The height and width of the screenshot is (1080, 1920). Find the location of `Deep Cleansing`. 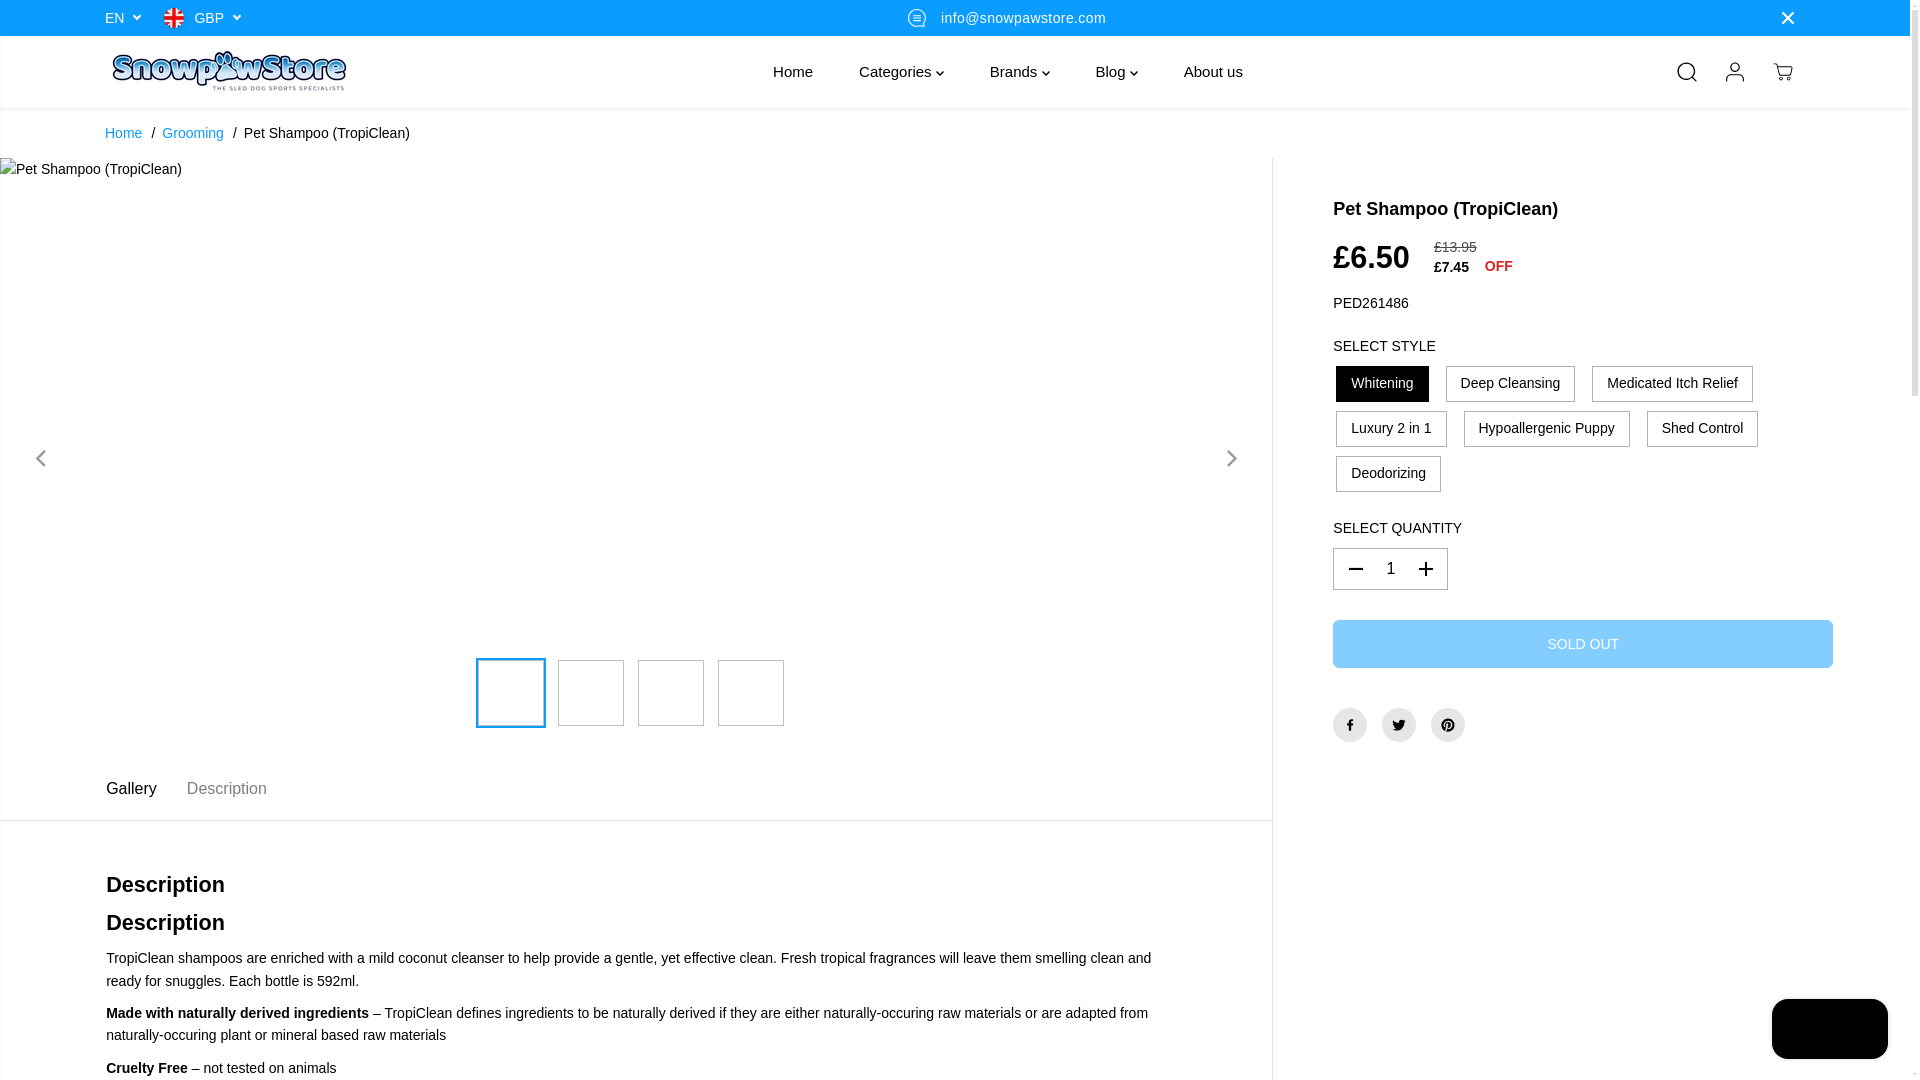

Deep Cleansing is located at coordinates (1507, 384).